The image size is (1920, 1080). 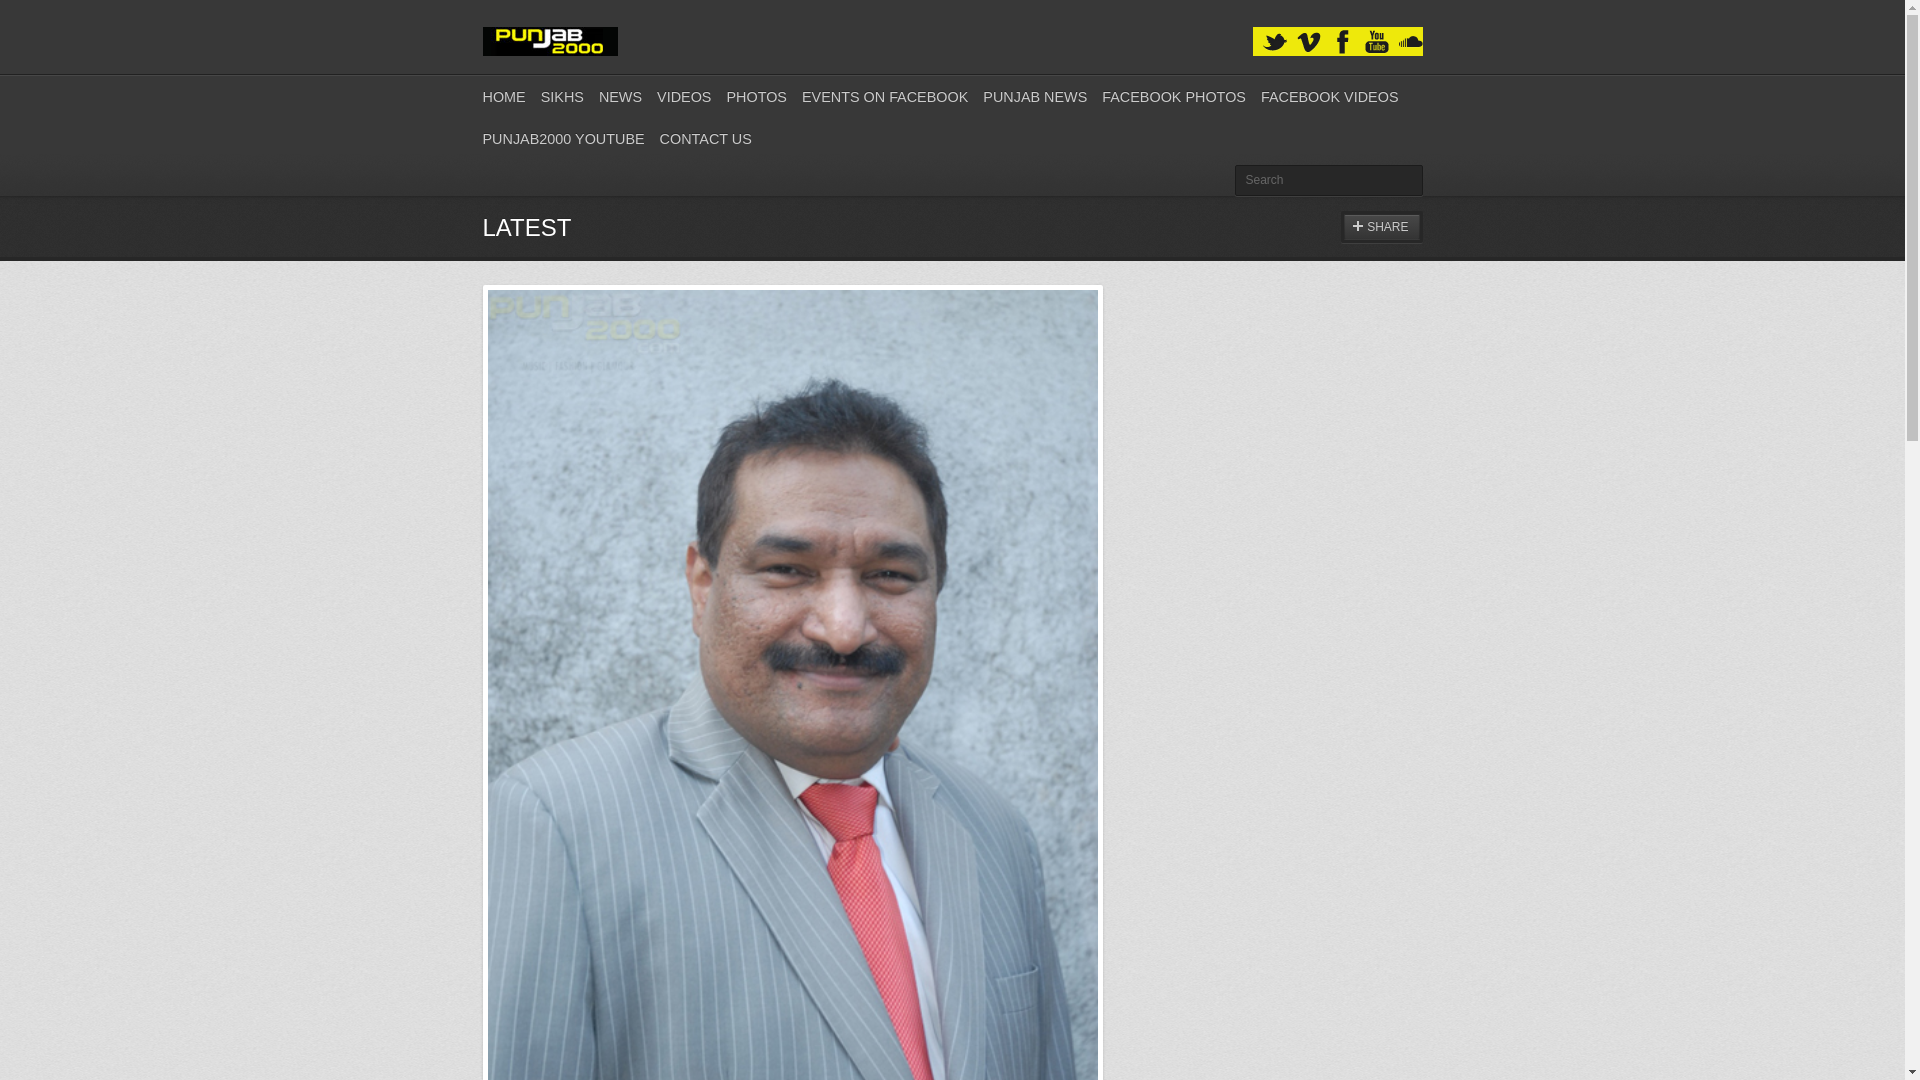 I want to click on CONTACT US, so click(x=706, y=138).